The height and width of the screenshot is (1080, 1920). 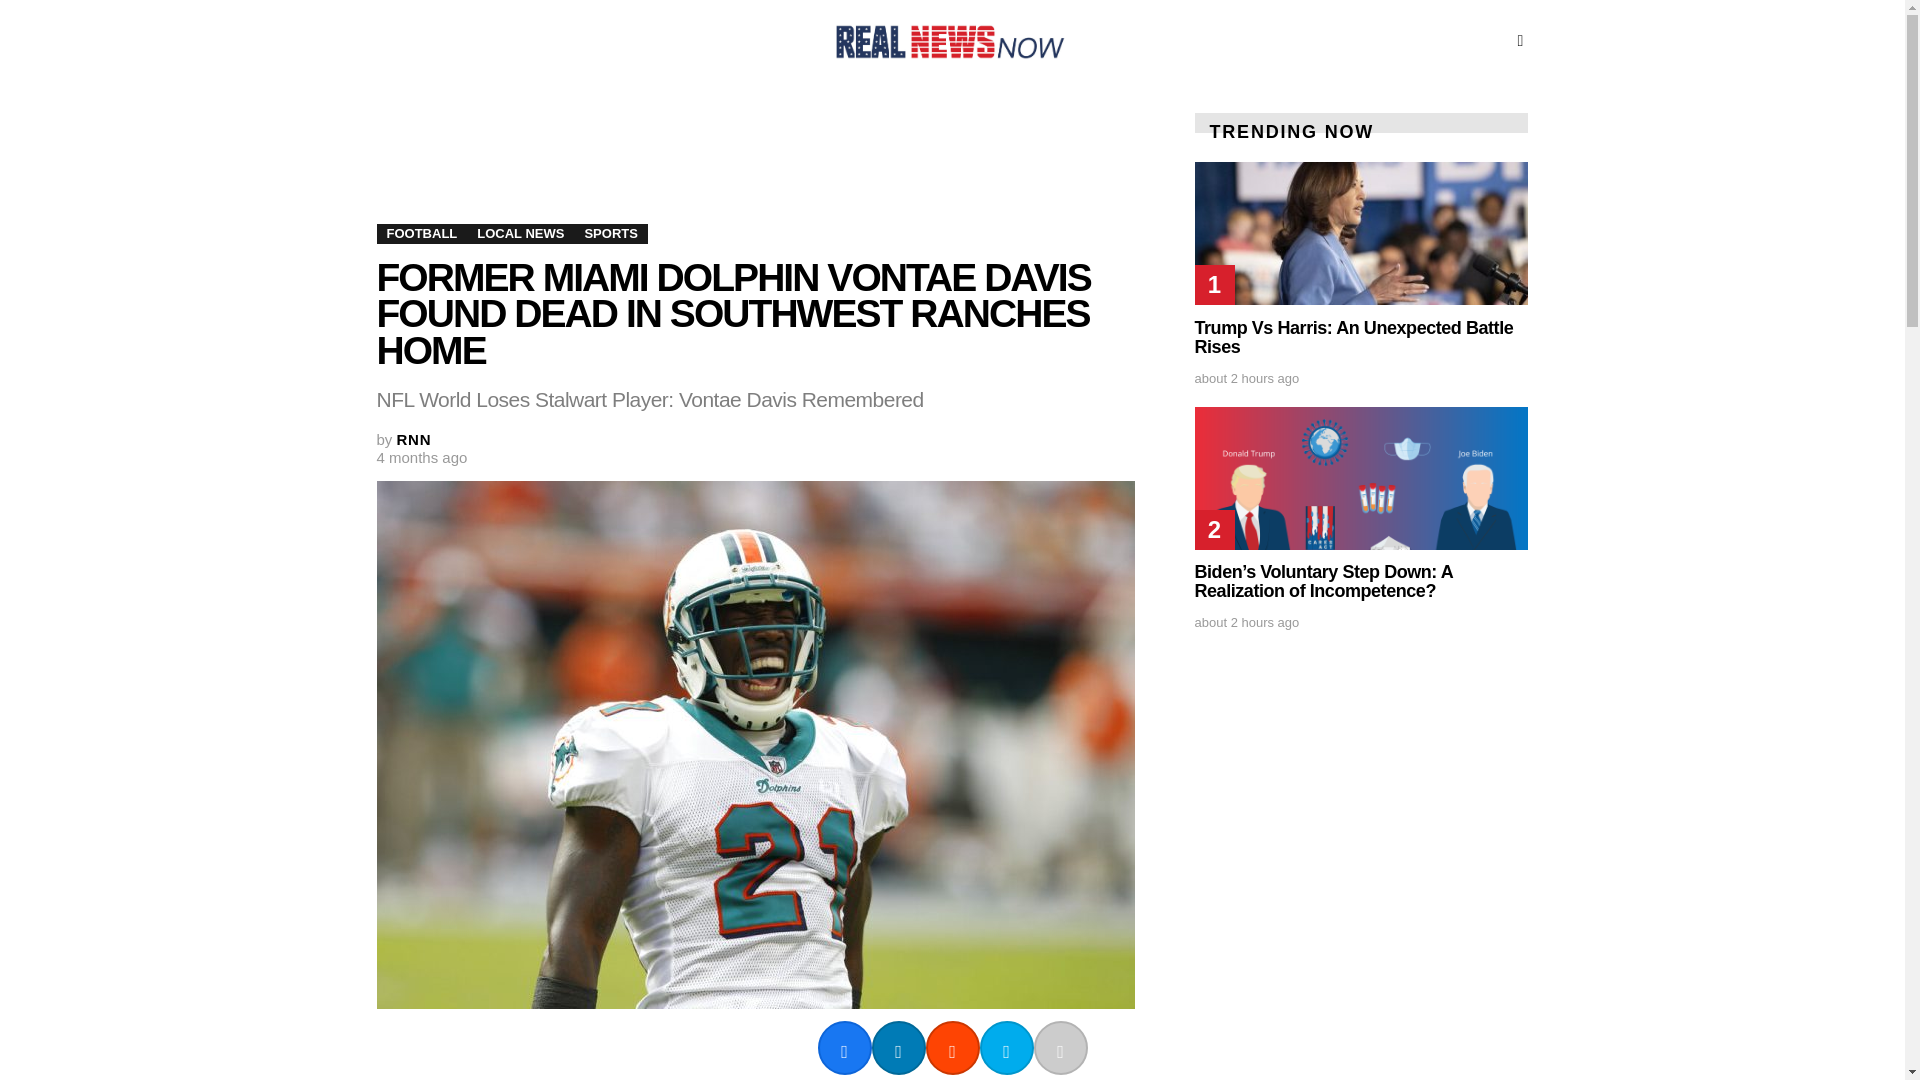 I want to click on SPORTS, so click(x=610, y=234).